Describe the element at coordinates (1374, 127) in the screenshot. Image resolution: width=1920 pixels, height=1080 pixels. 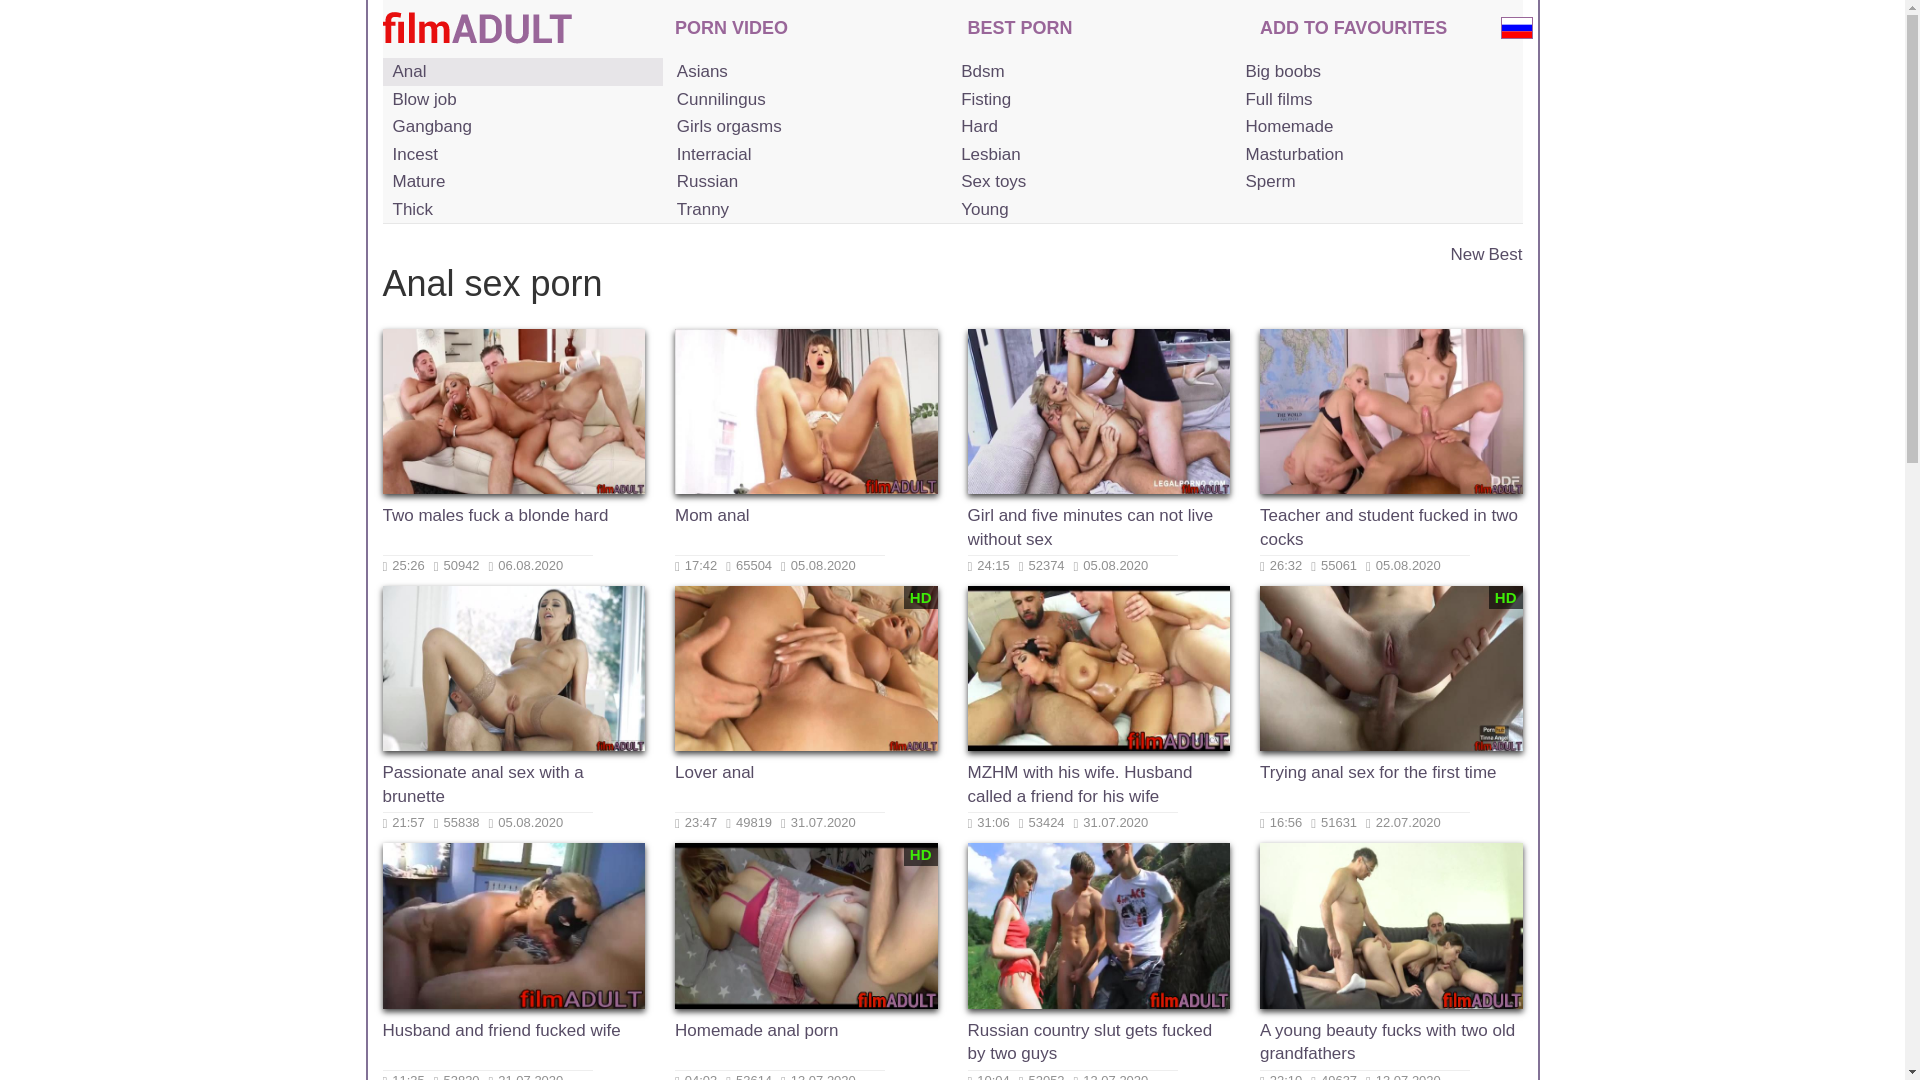
I see `Homemade porn and home videos` at that location.